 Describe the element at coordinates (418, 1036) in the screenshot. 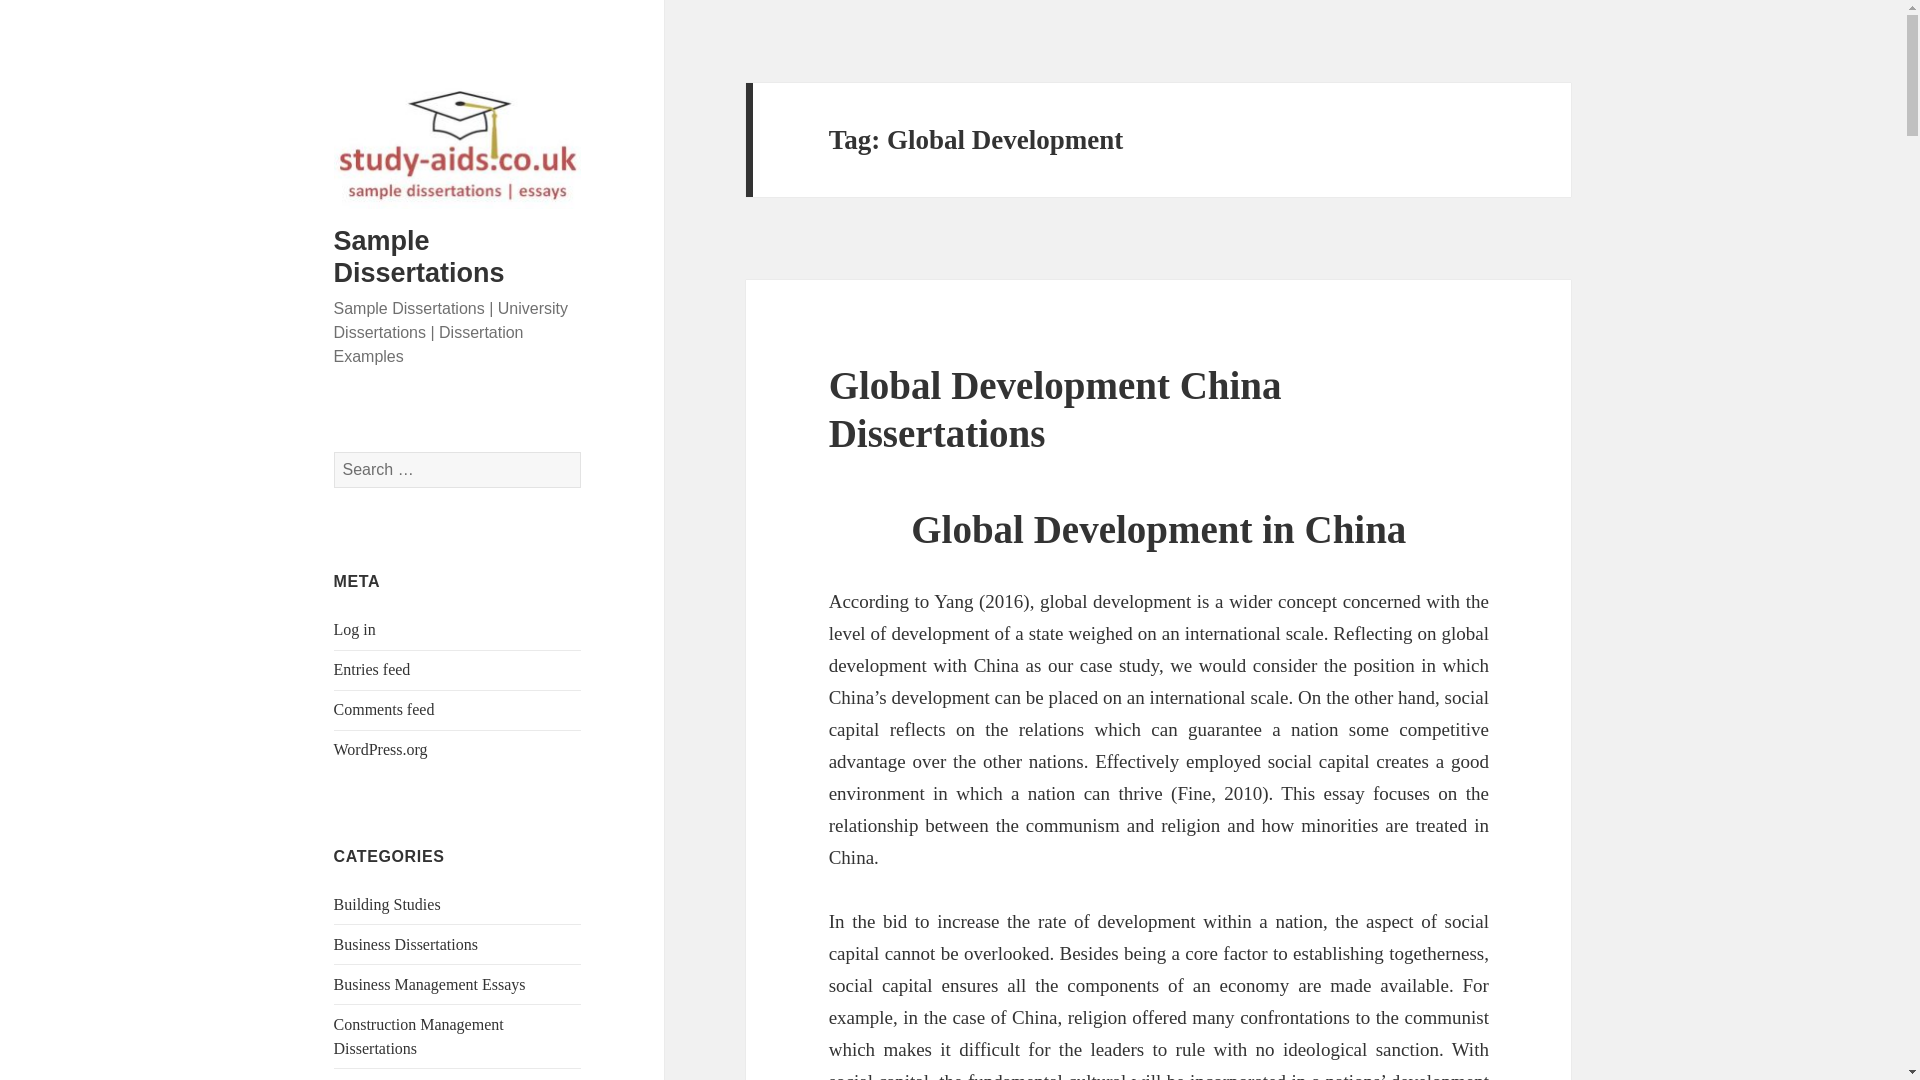

I see `Construction Management Dissertations` at that location.